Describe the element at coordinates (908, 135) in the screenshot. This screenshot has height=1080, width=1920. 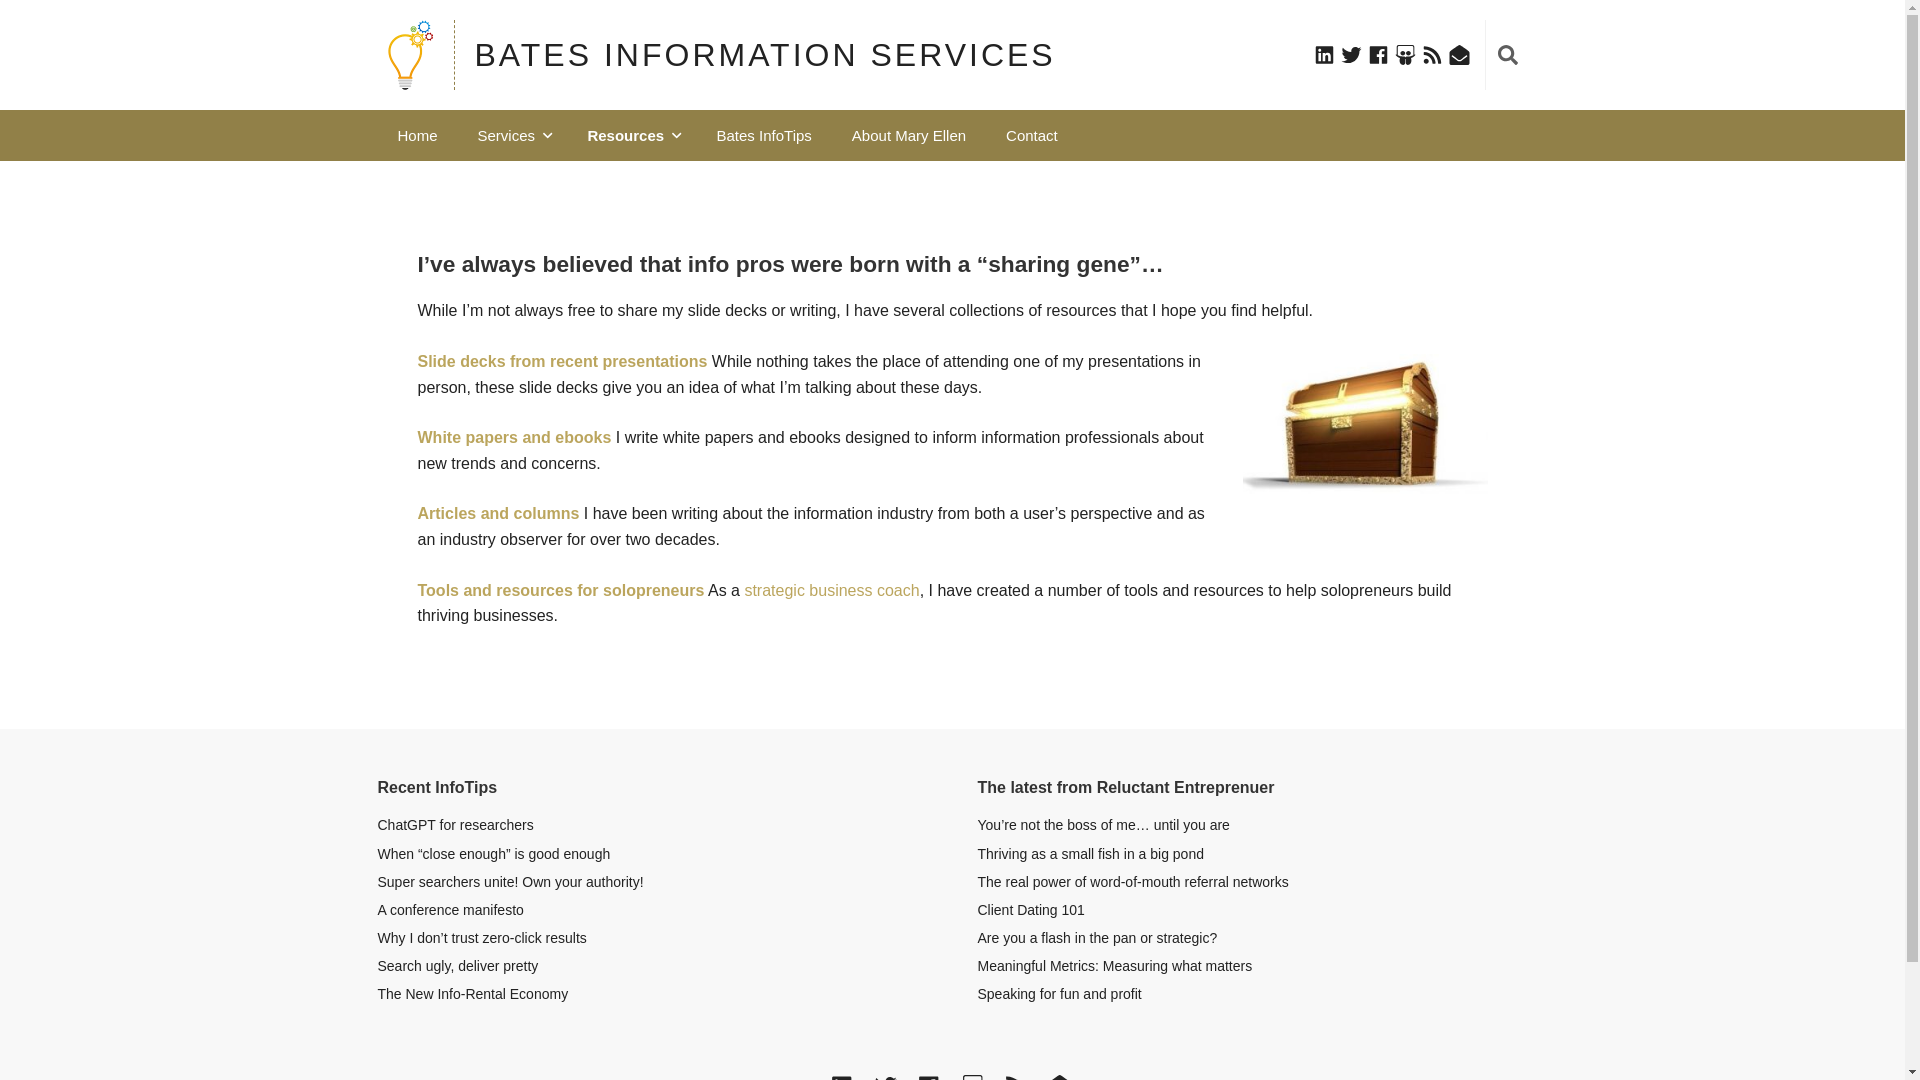
I see `About Mary Ellen` at that location.